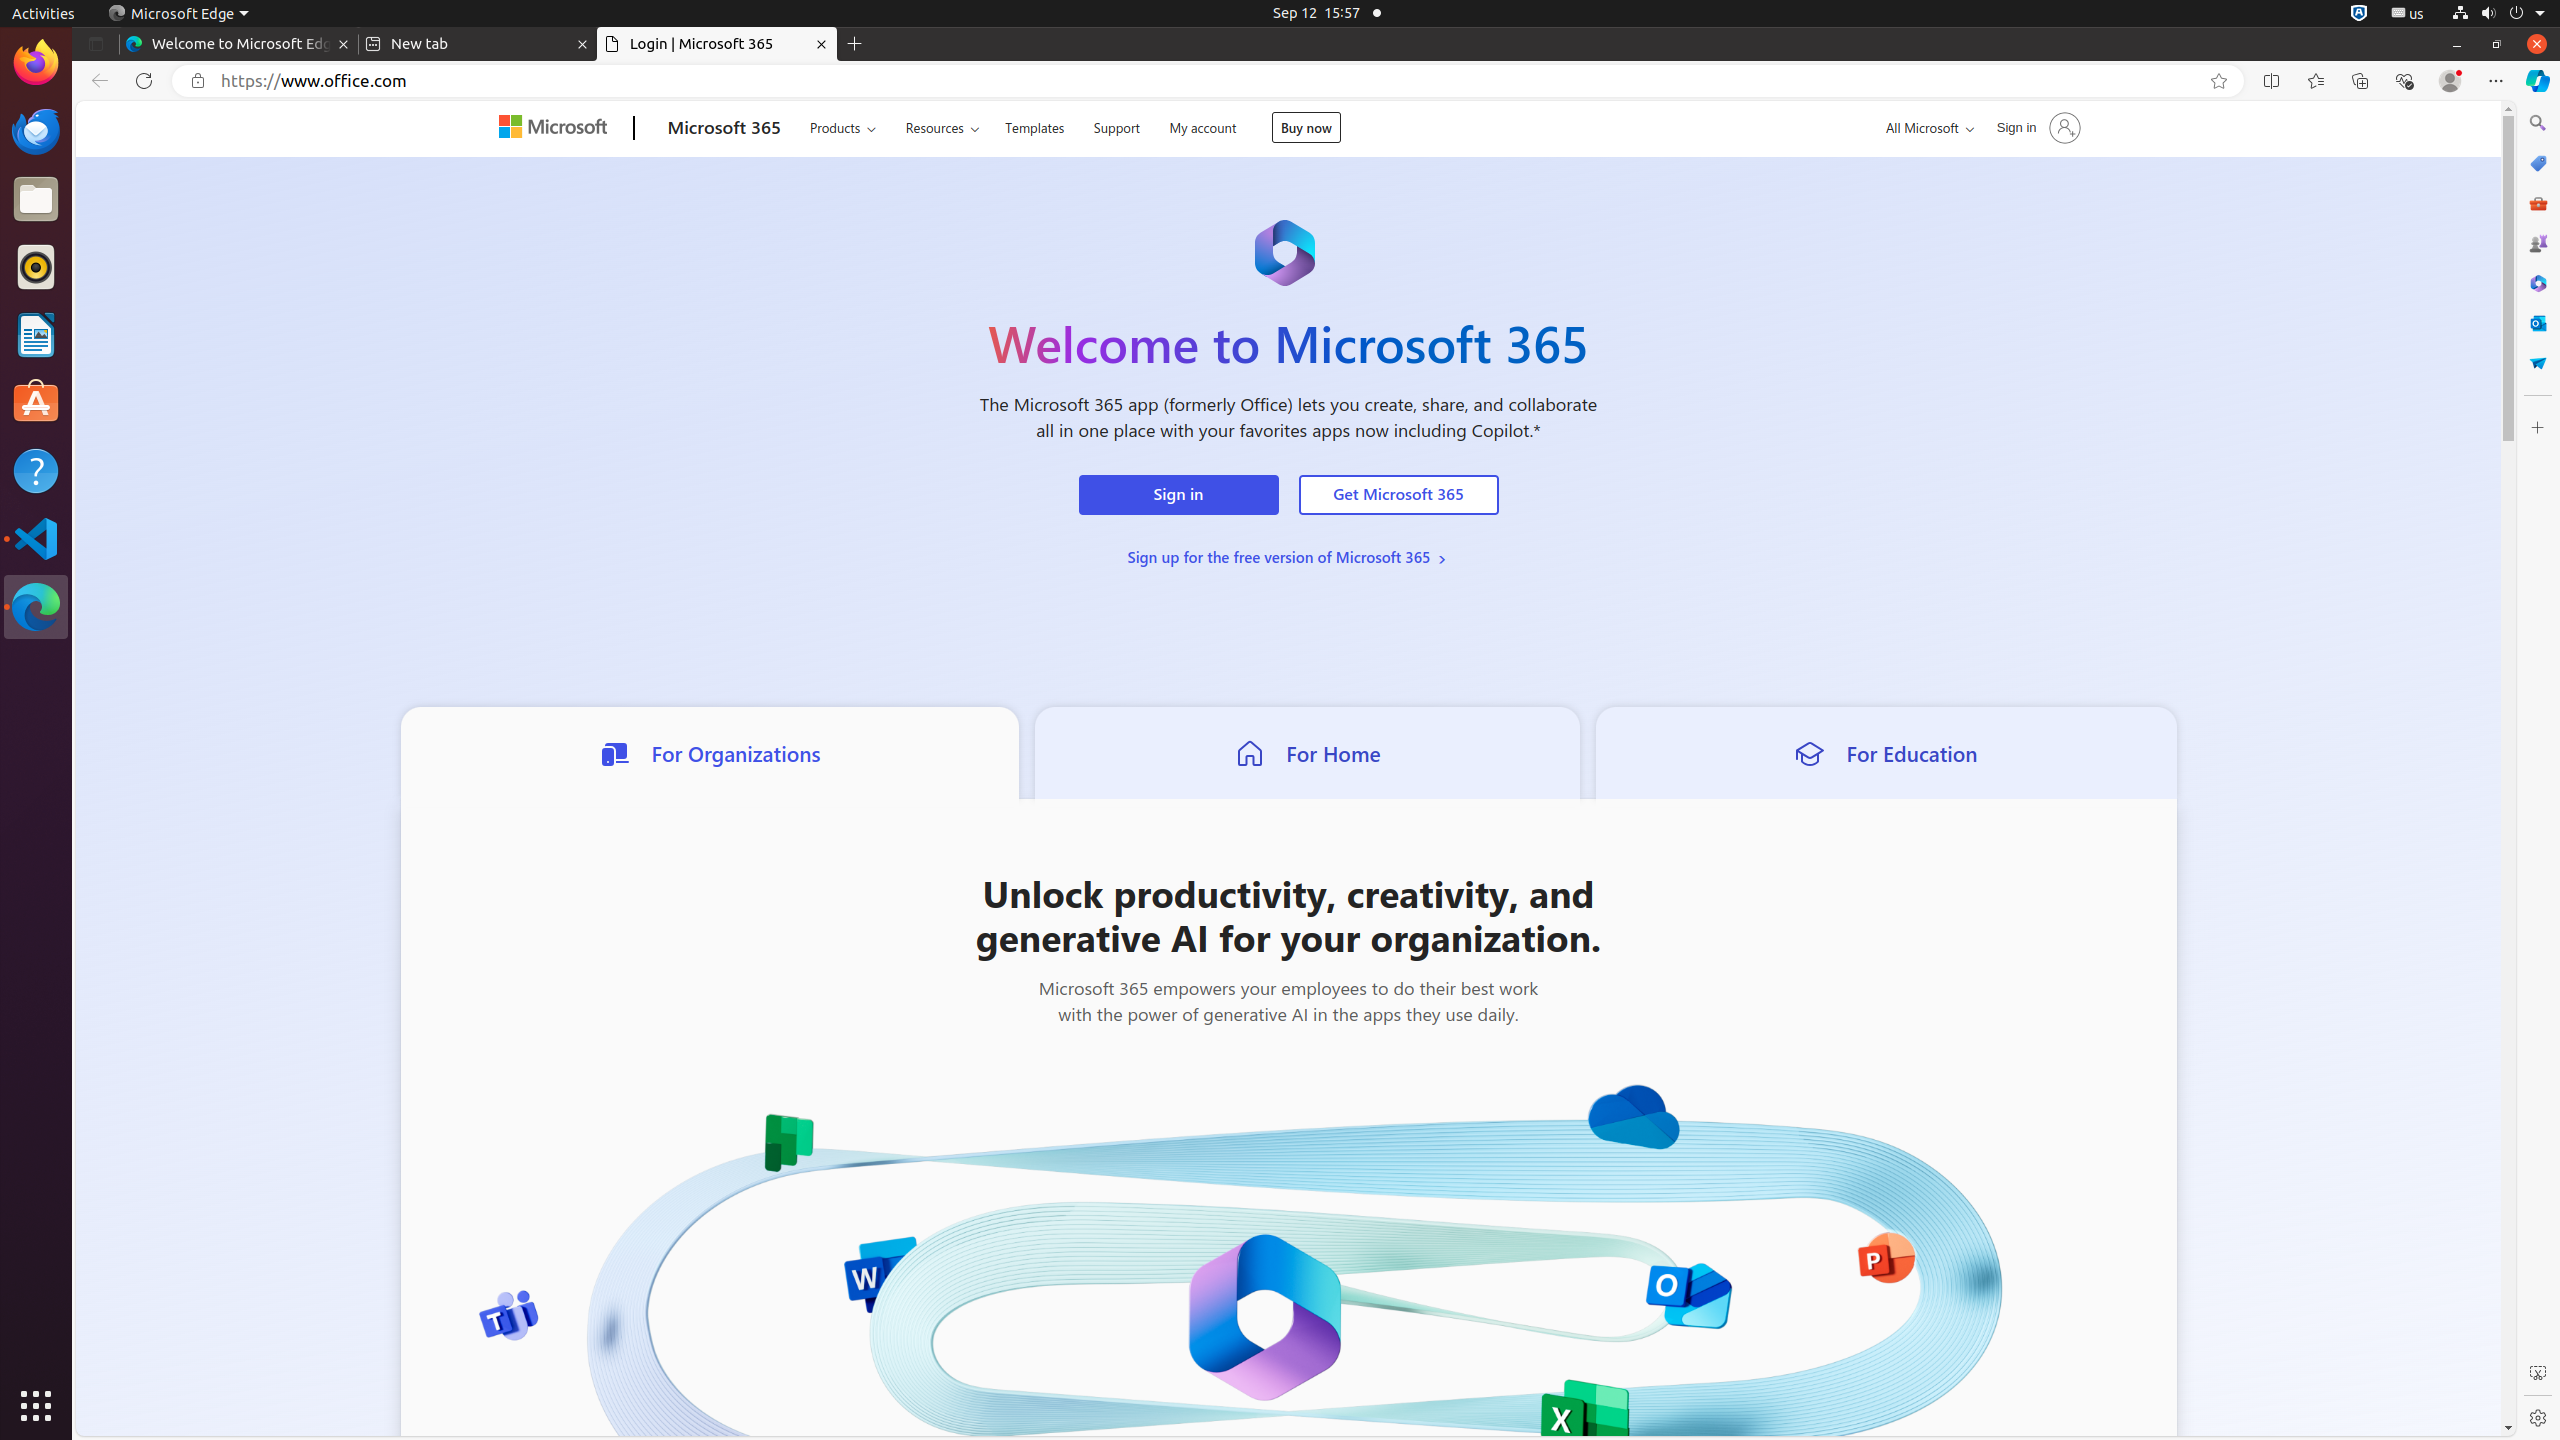 The height and width of the screenshot is (1440, 2560). What do you see at coordinates (96, 81) in the screenshot?
I see `Back` at bounding box center [96, 81].